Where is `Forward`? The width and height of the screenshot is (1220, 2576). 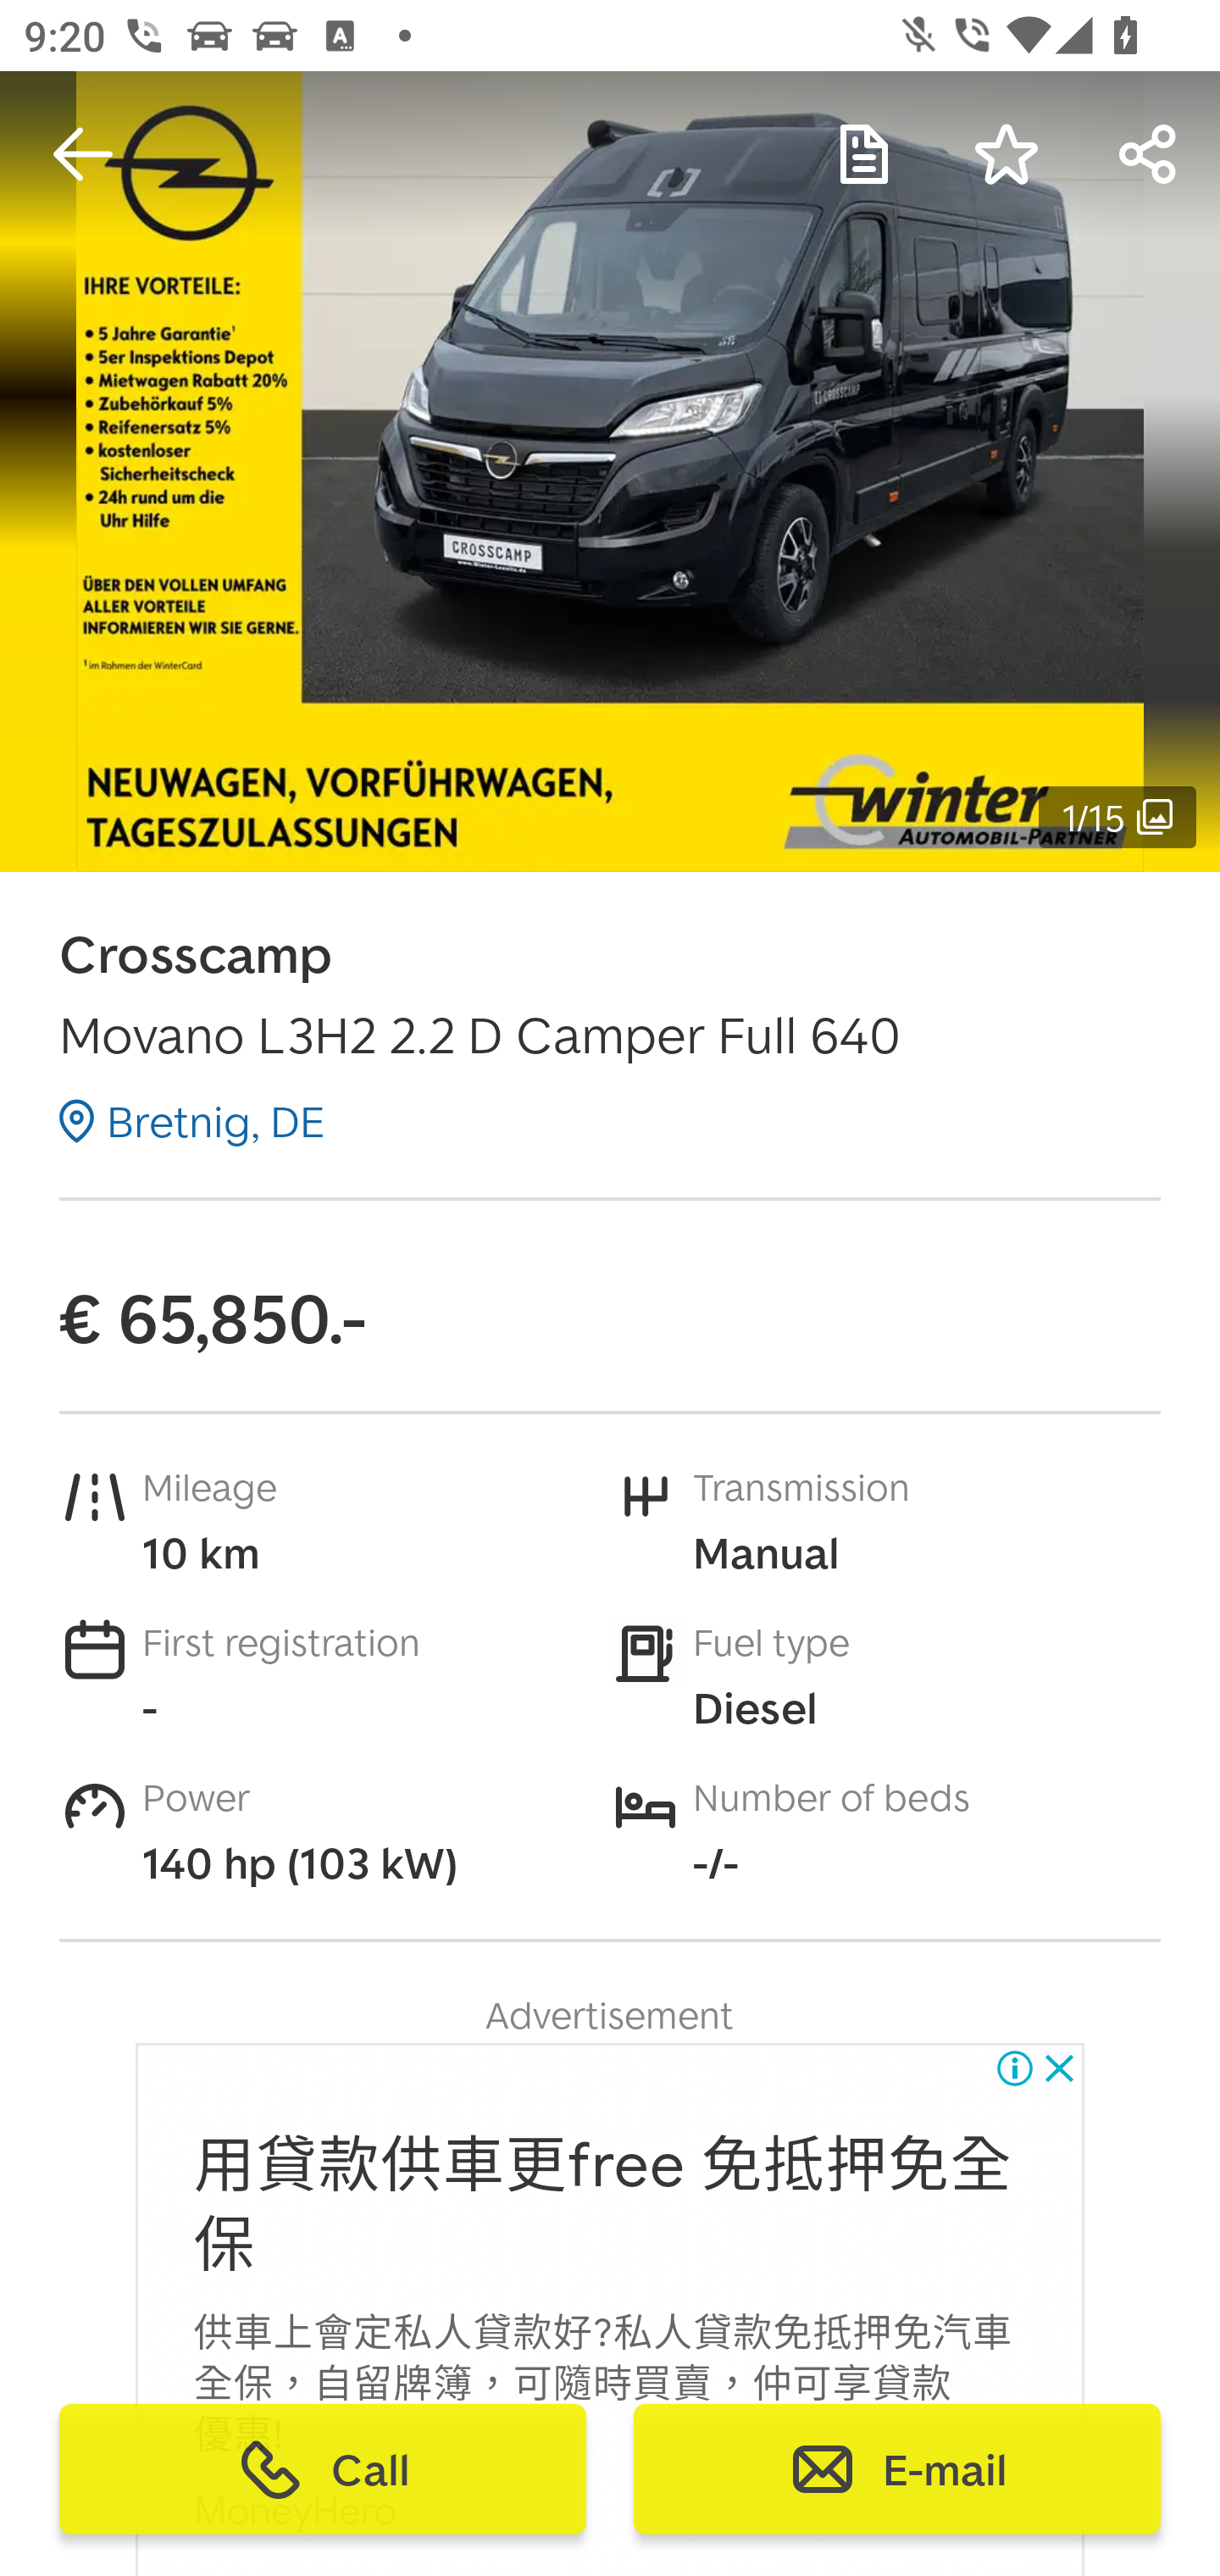 Forward is located at coordinates (1149, 154).